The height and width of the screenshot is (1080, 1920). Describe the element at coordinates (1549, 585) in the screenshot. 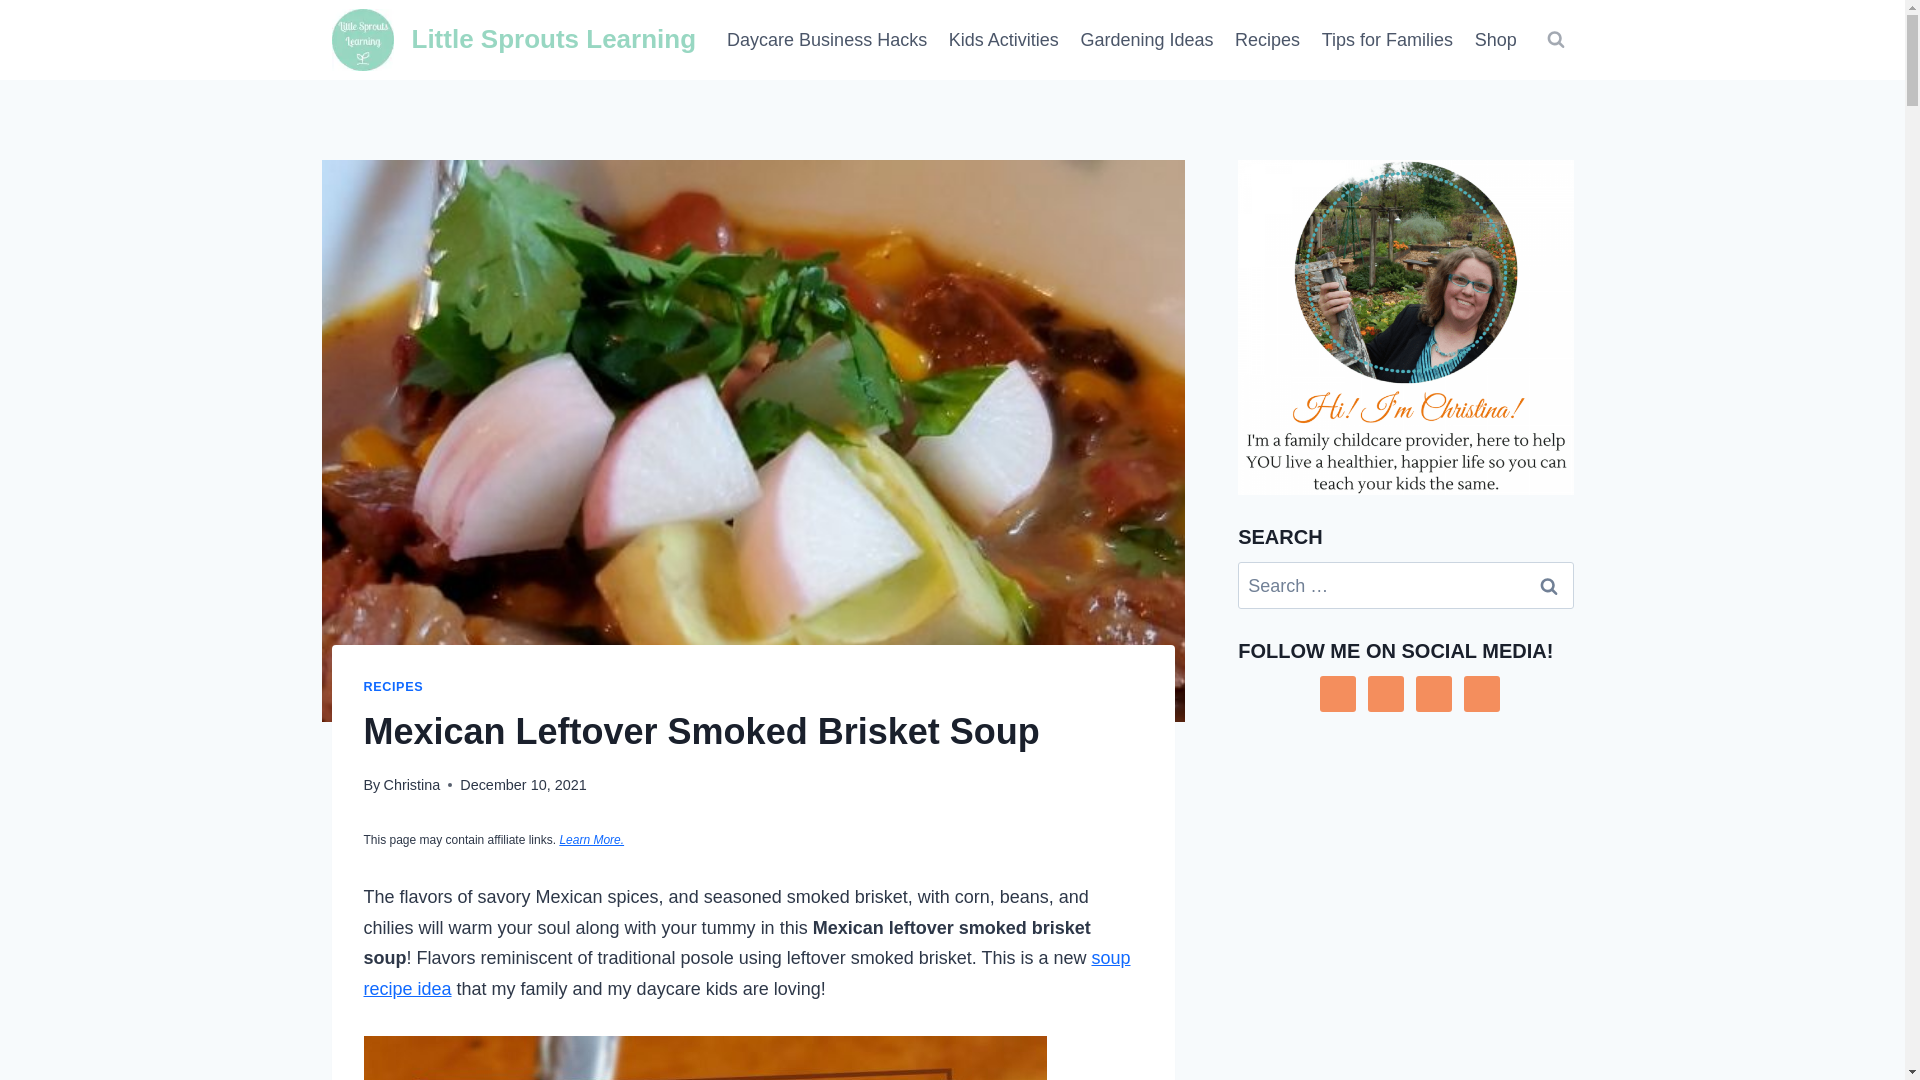

I see `Search` at that location.